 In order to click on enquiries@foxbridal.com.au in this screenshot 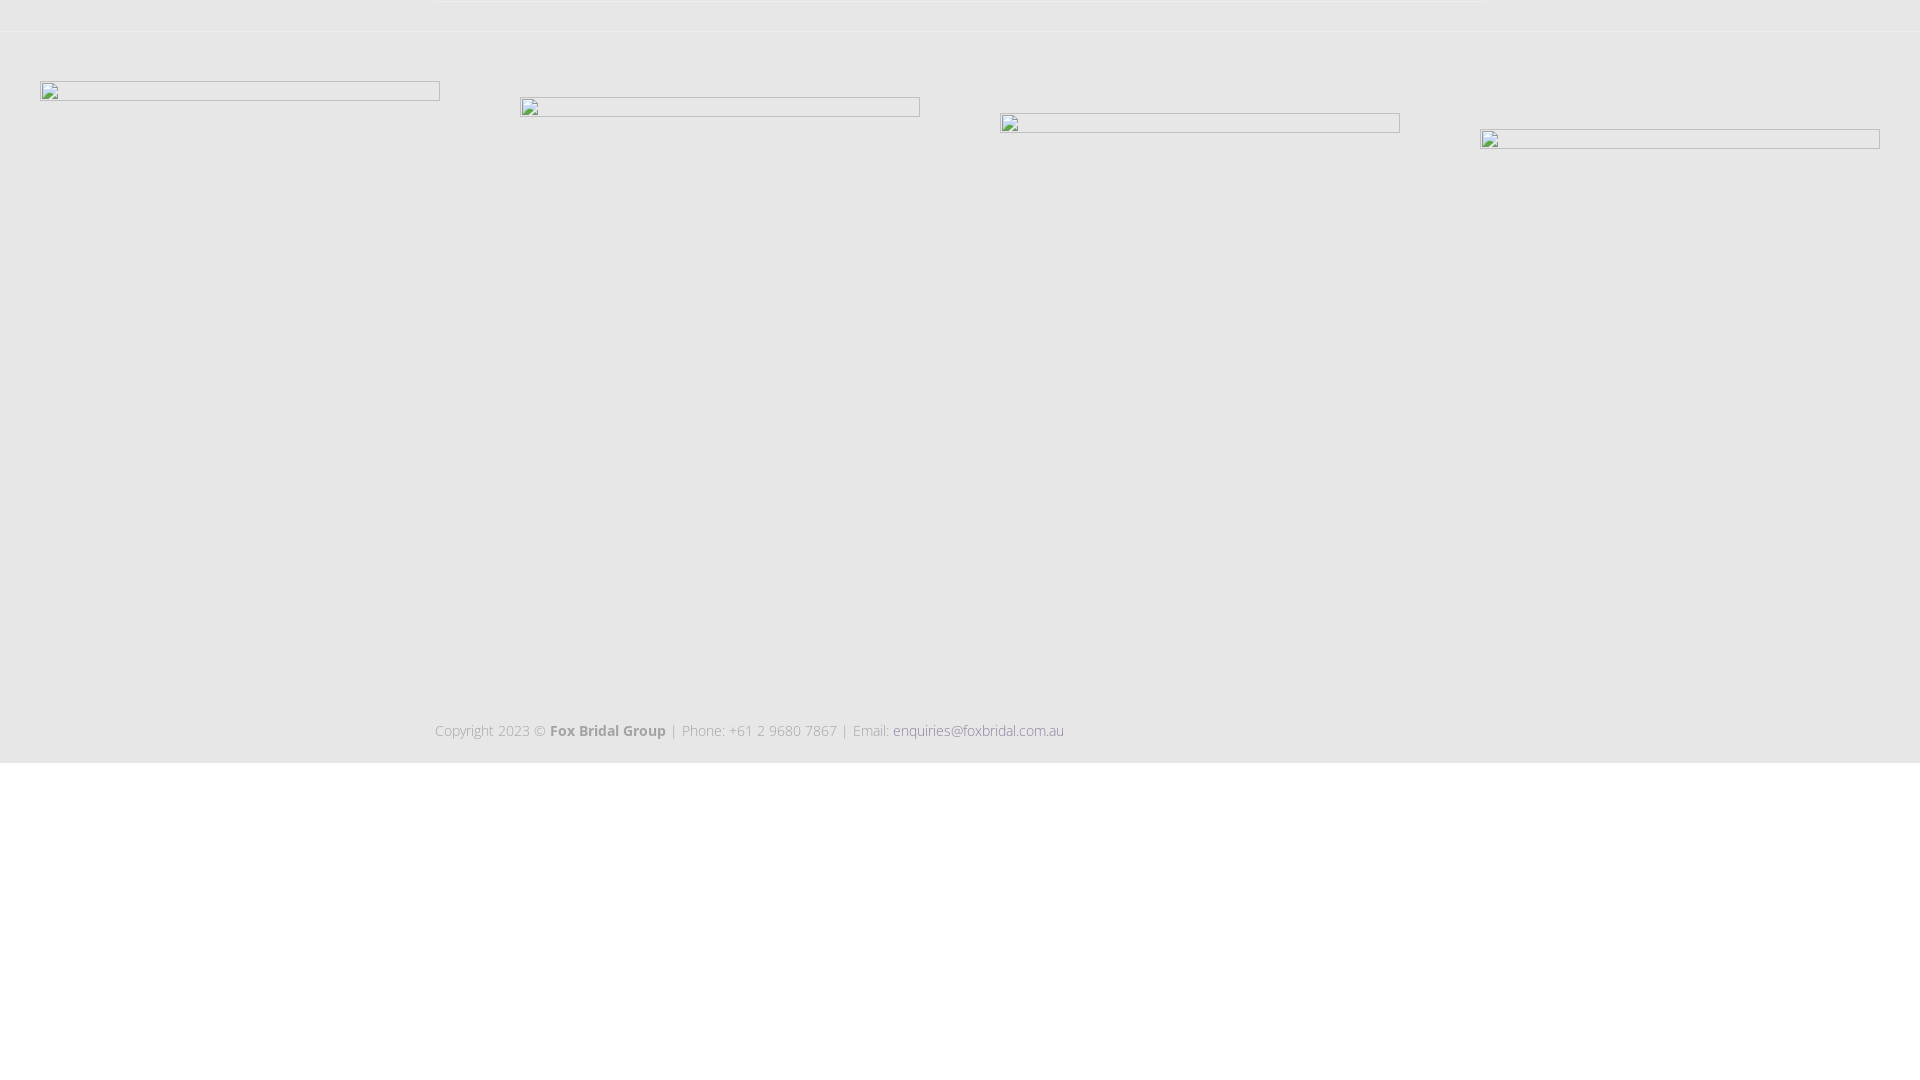, I will do `click(978, 730)`.